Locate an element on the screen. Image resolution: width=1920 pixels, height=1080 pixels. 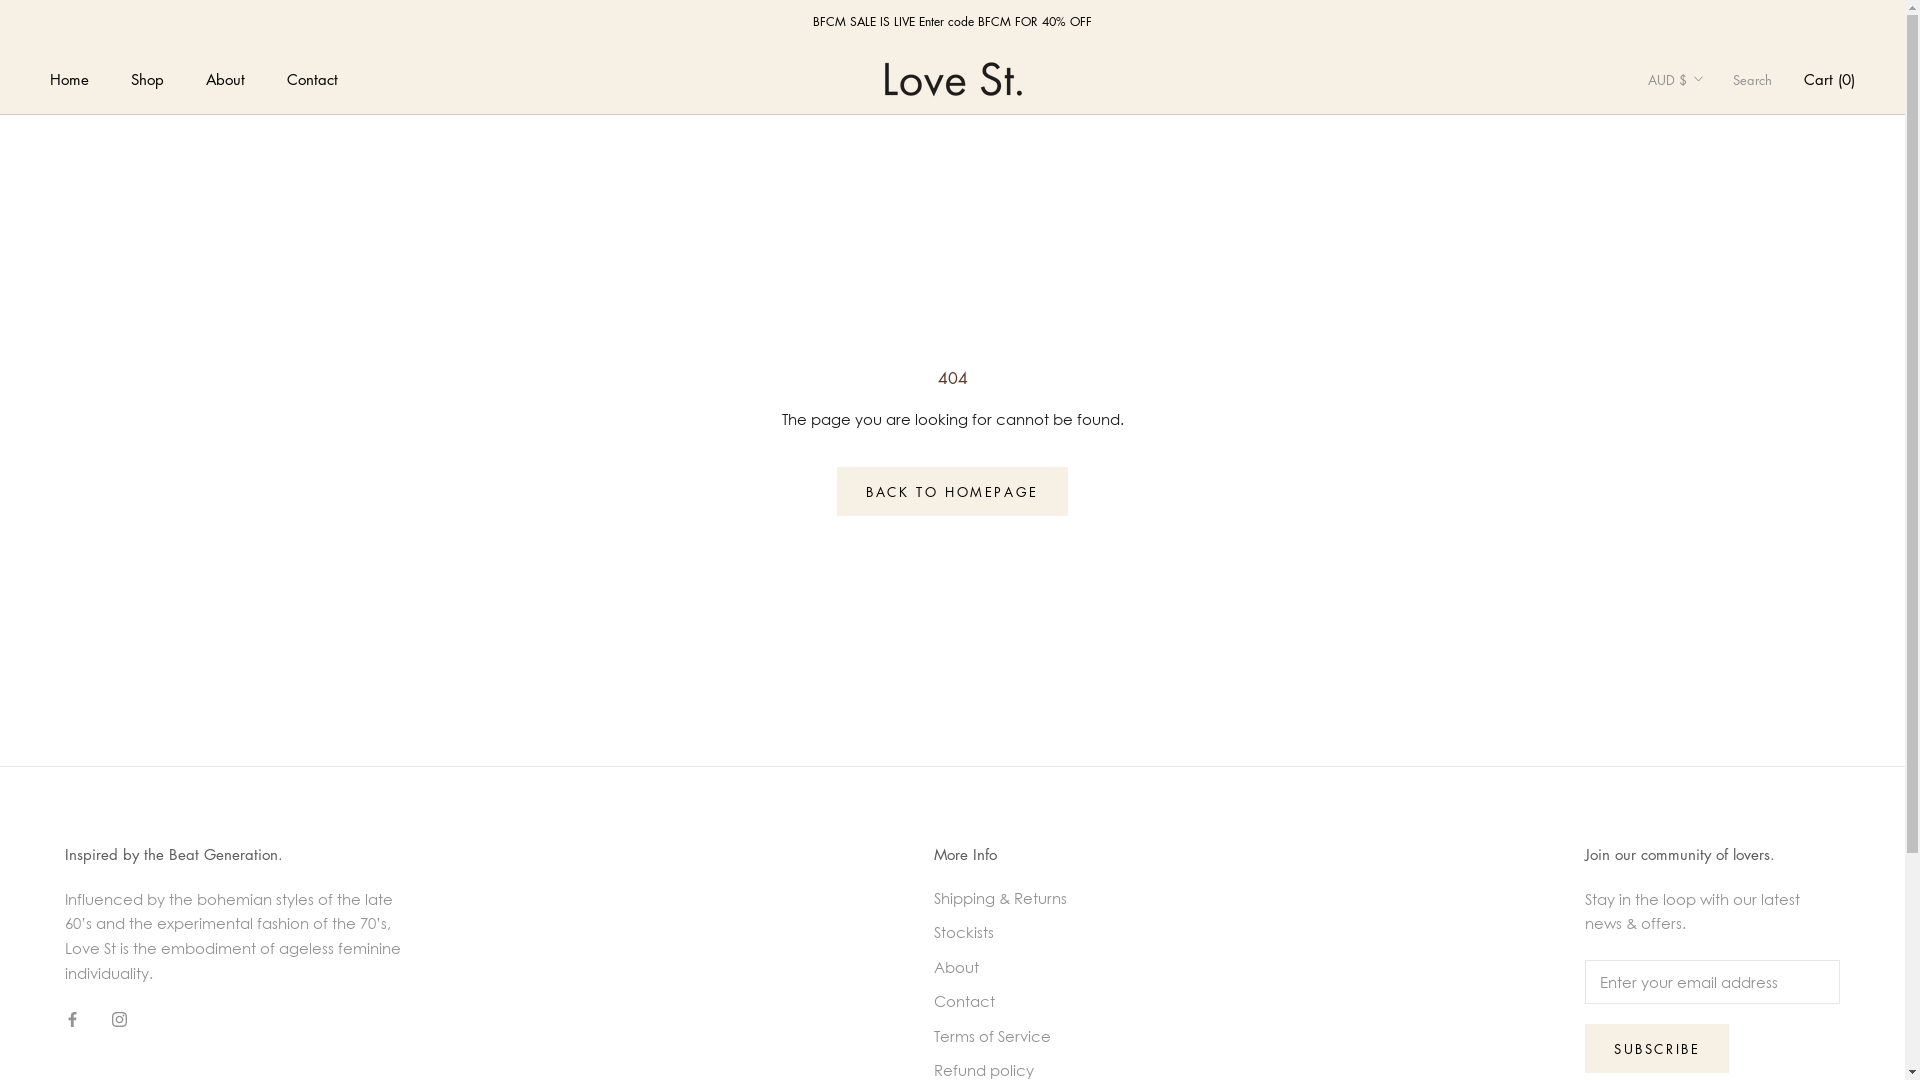
AED is located at coordinates (1709, 126).